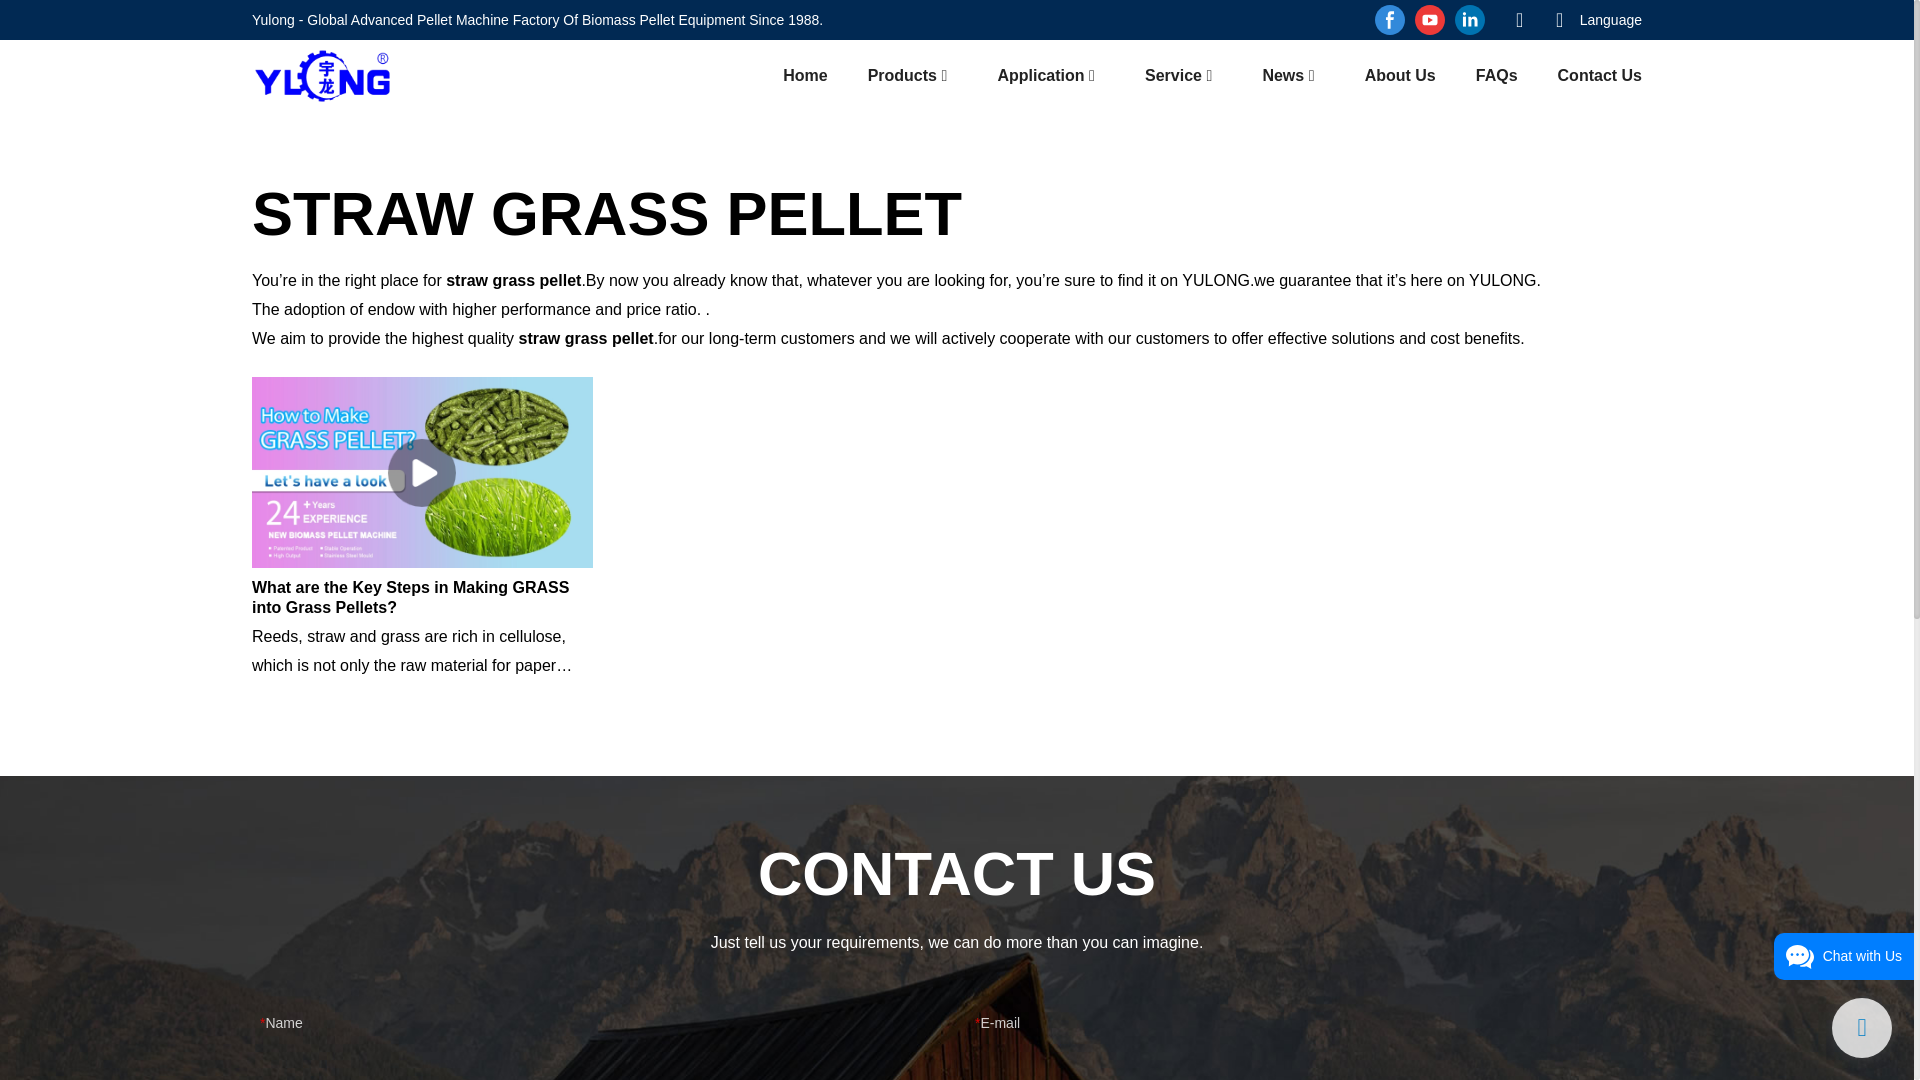 The height and width of the screenshot is (1080, 1920). Describe the element at coordinates (1400, 74) in the screenshot. I see `About Us` at that location.